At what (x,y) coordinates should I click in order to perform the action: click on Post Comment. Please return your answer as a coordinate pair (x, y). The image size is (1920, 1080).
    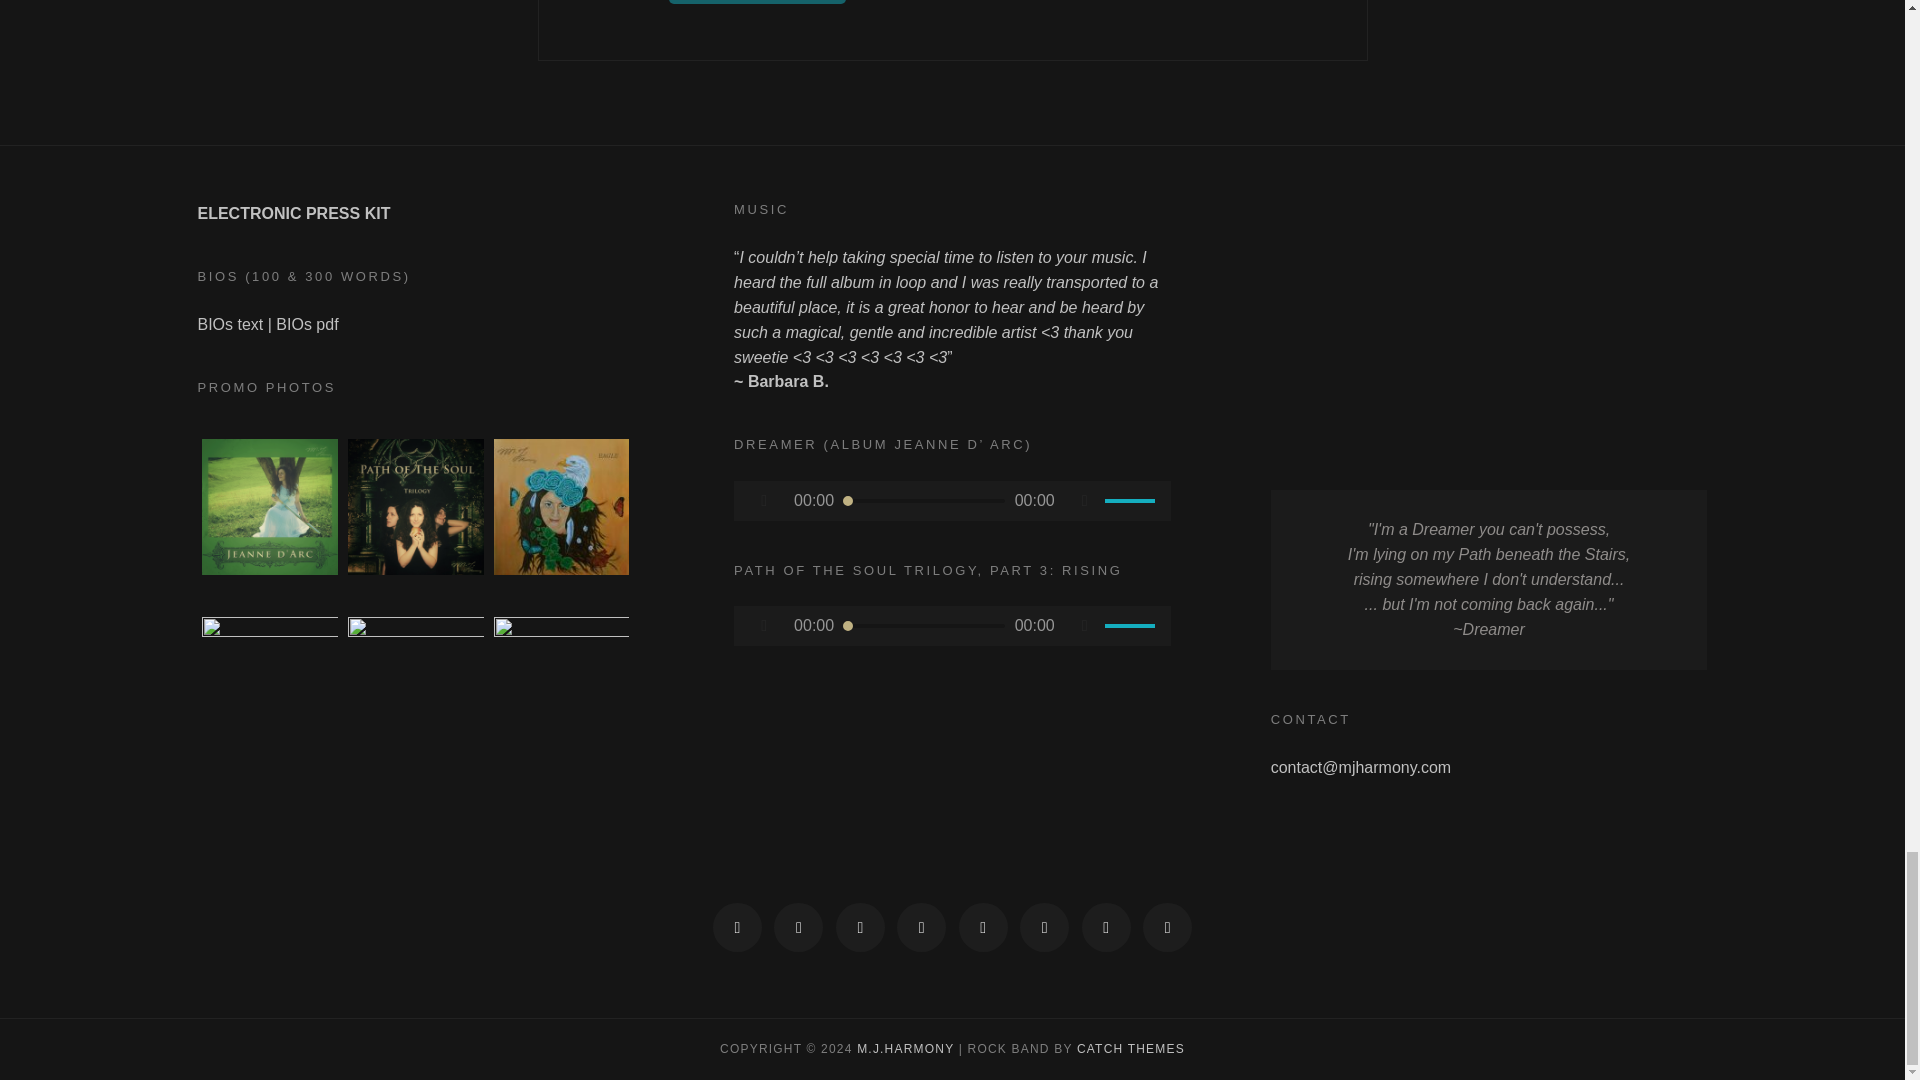
    Looking at the image, I should click on (757, 2).